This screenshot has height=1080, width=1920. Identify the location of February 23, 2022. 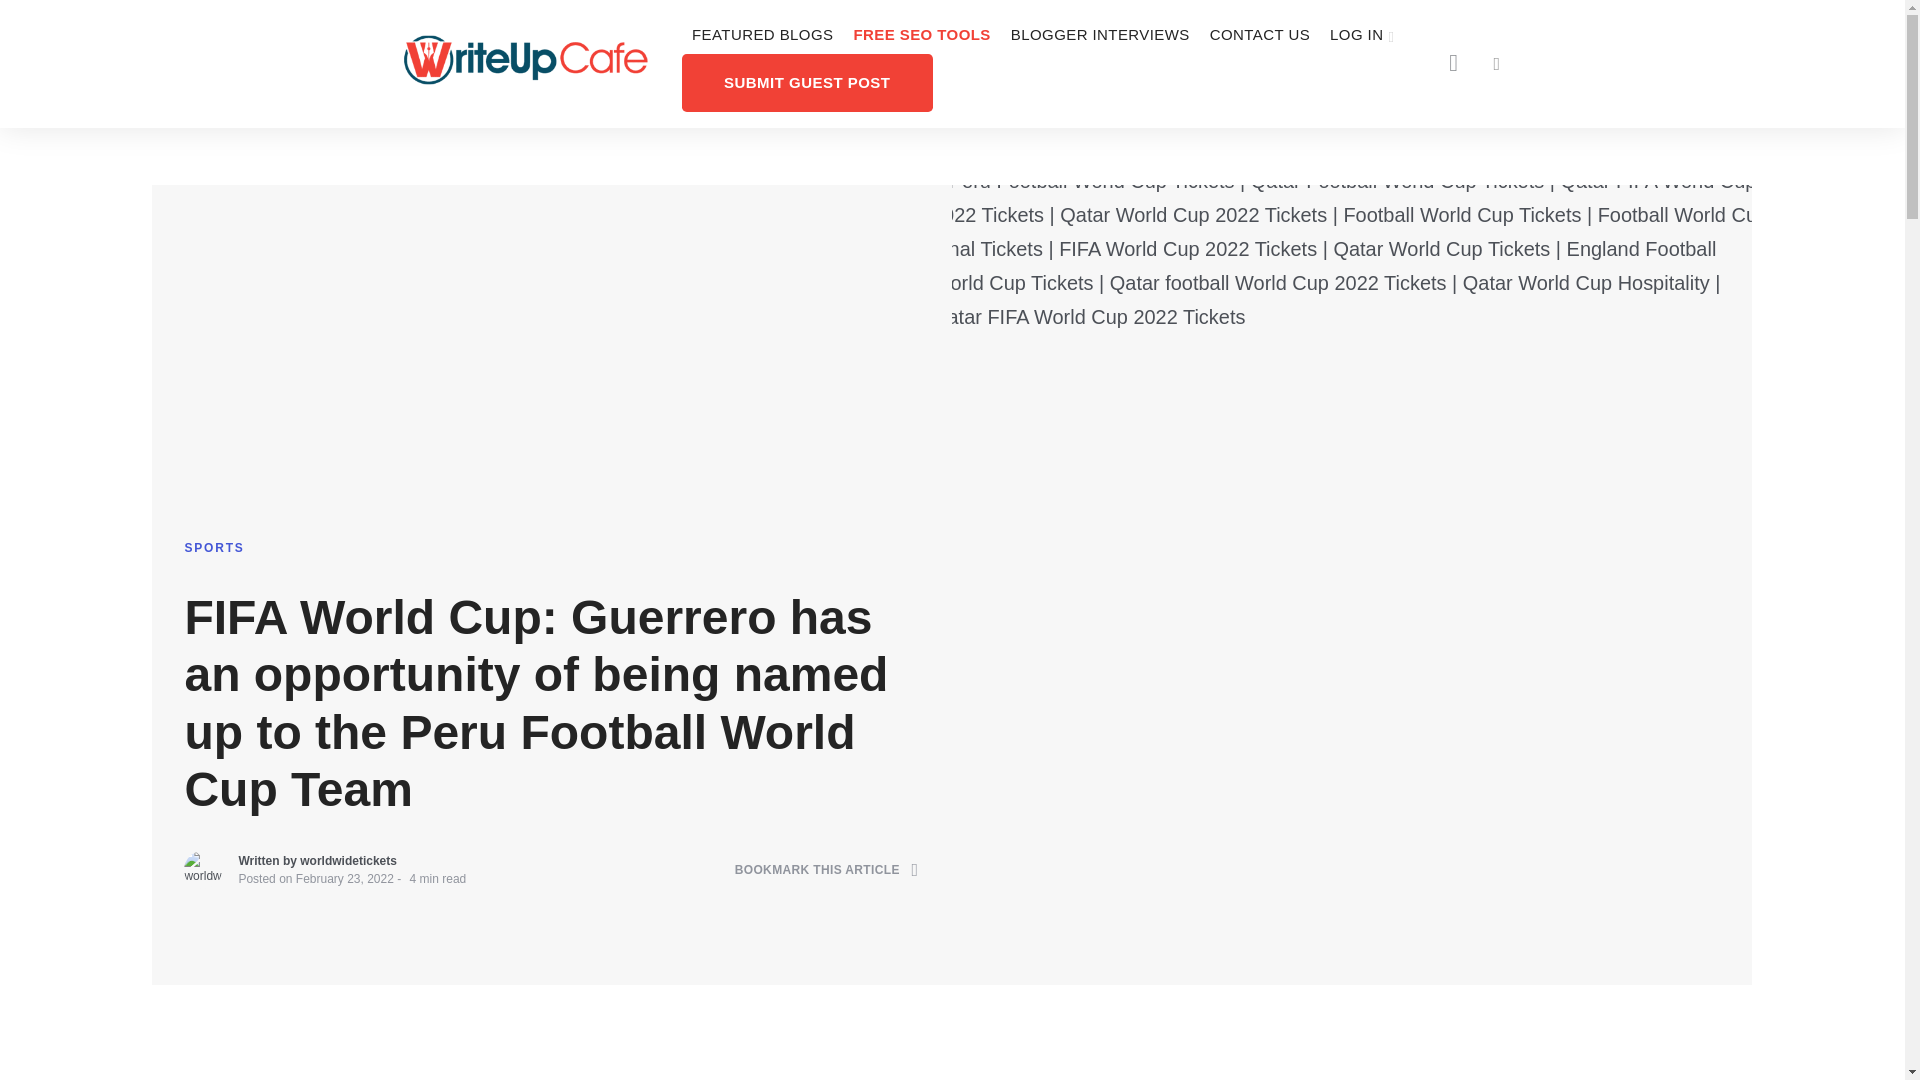
(344, 910).